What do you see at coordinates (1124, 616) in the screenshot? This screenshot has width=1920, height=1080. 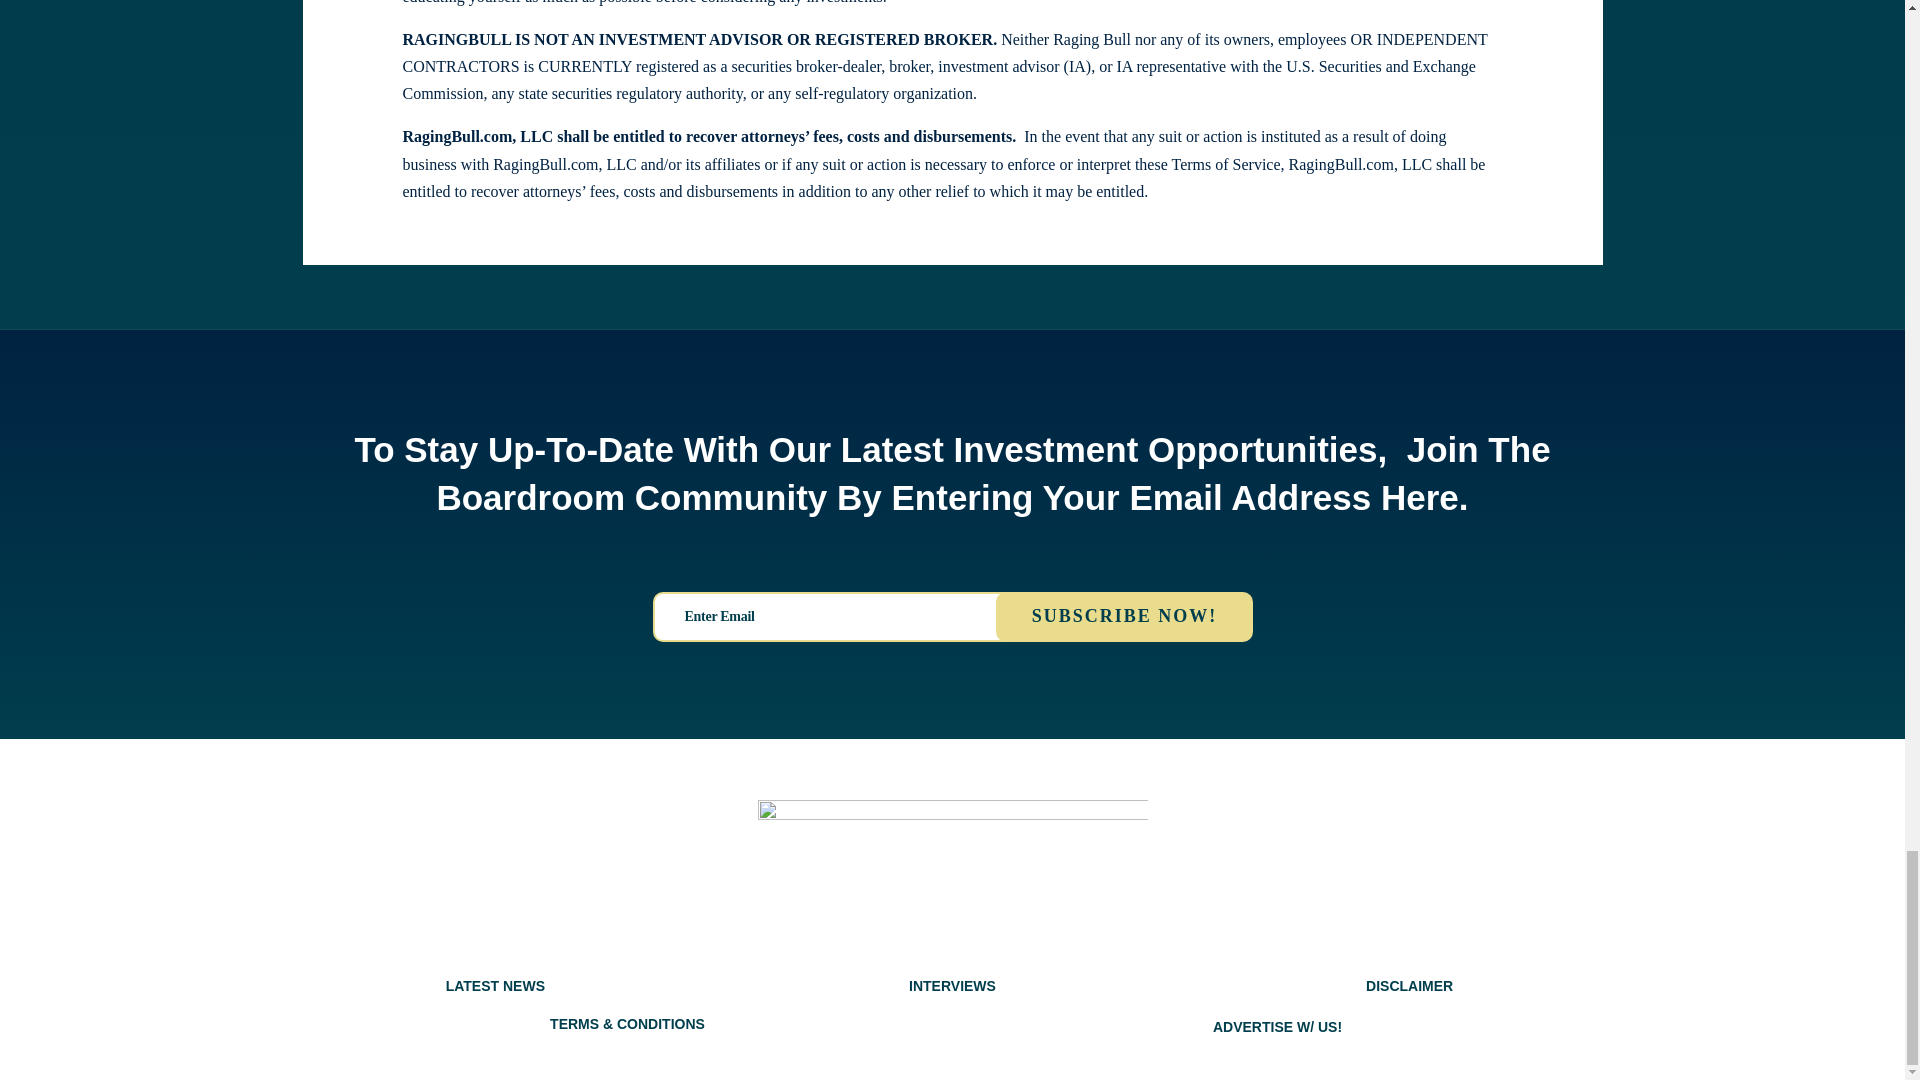 I see `SUBSCRIBE NOW!` at bounding box center [1124, 616].